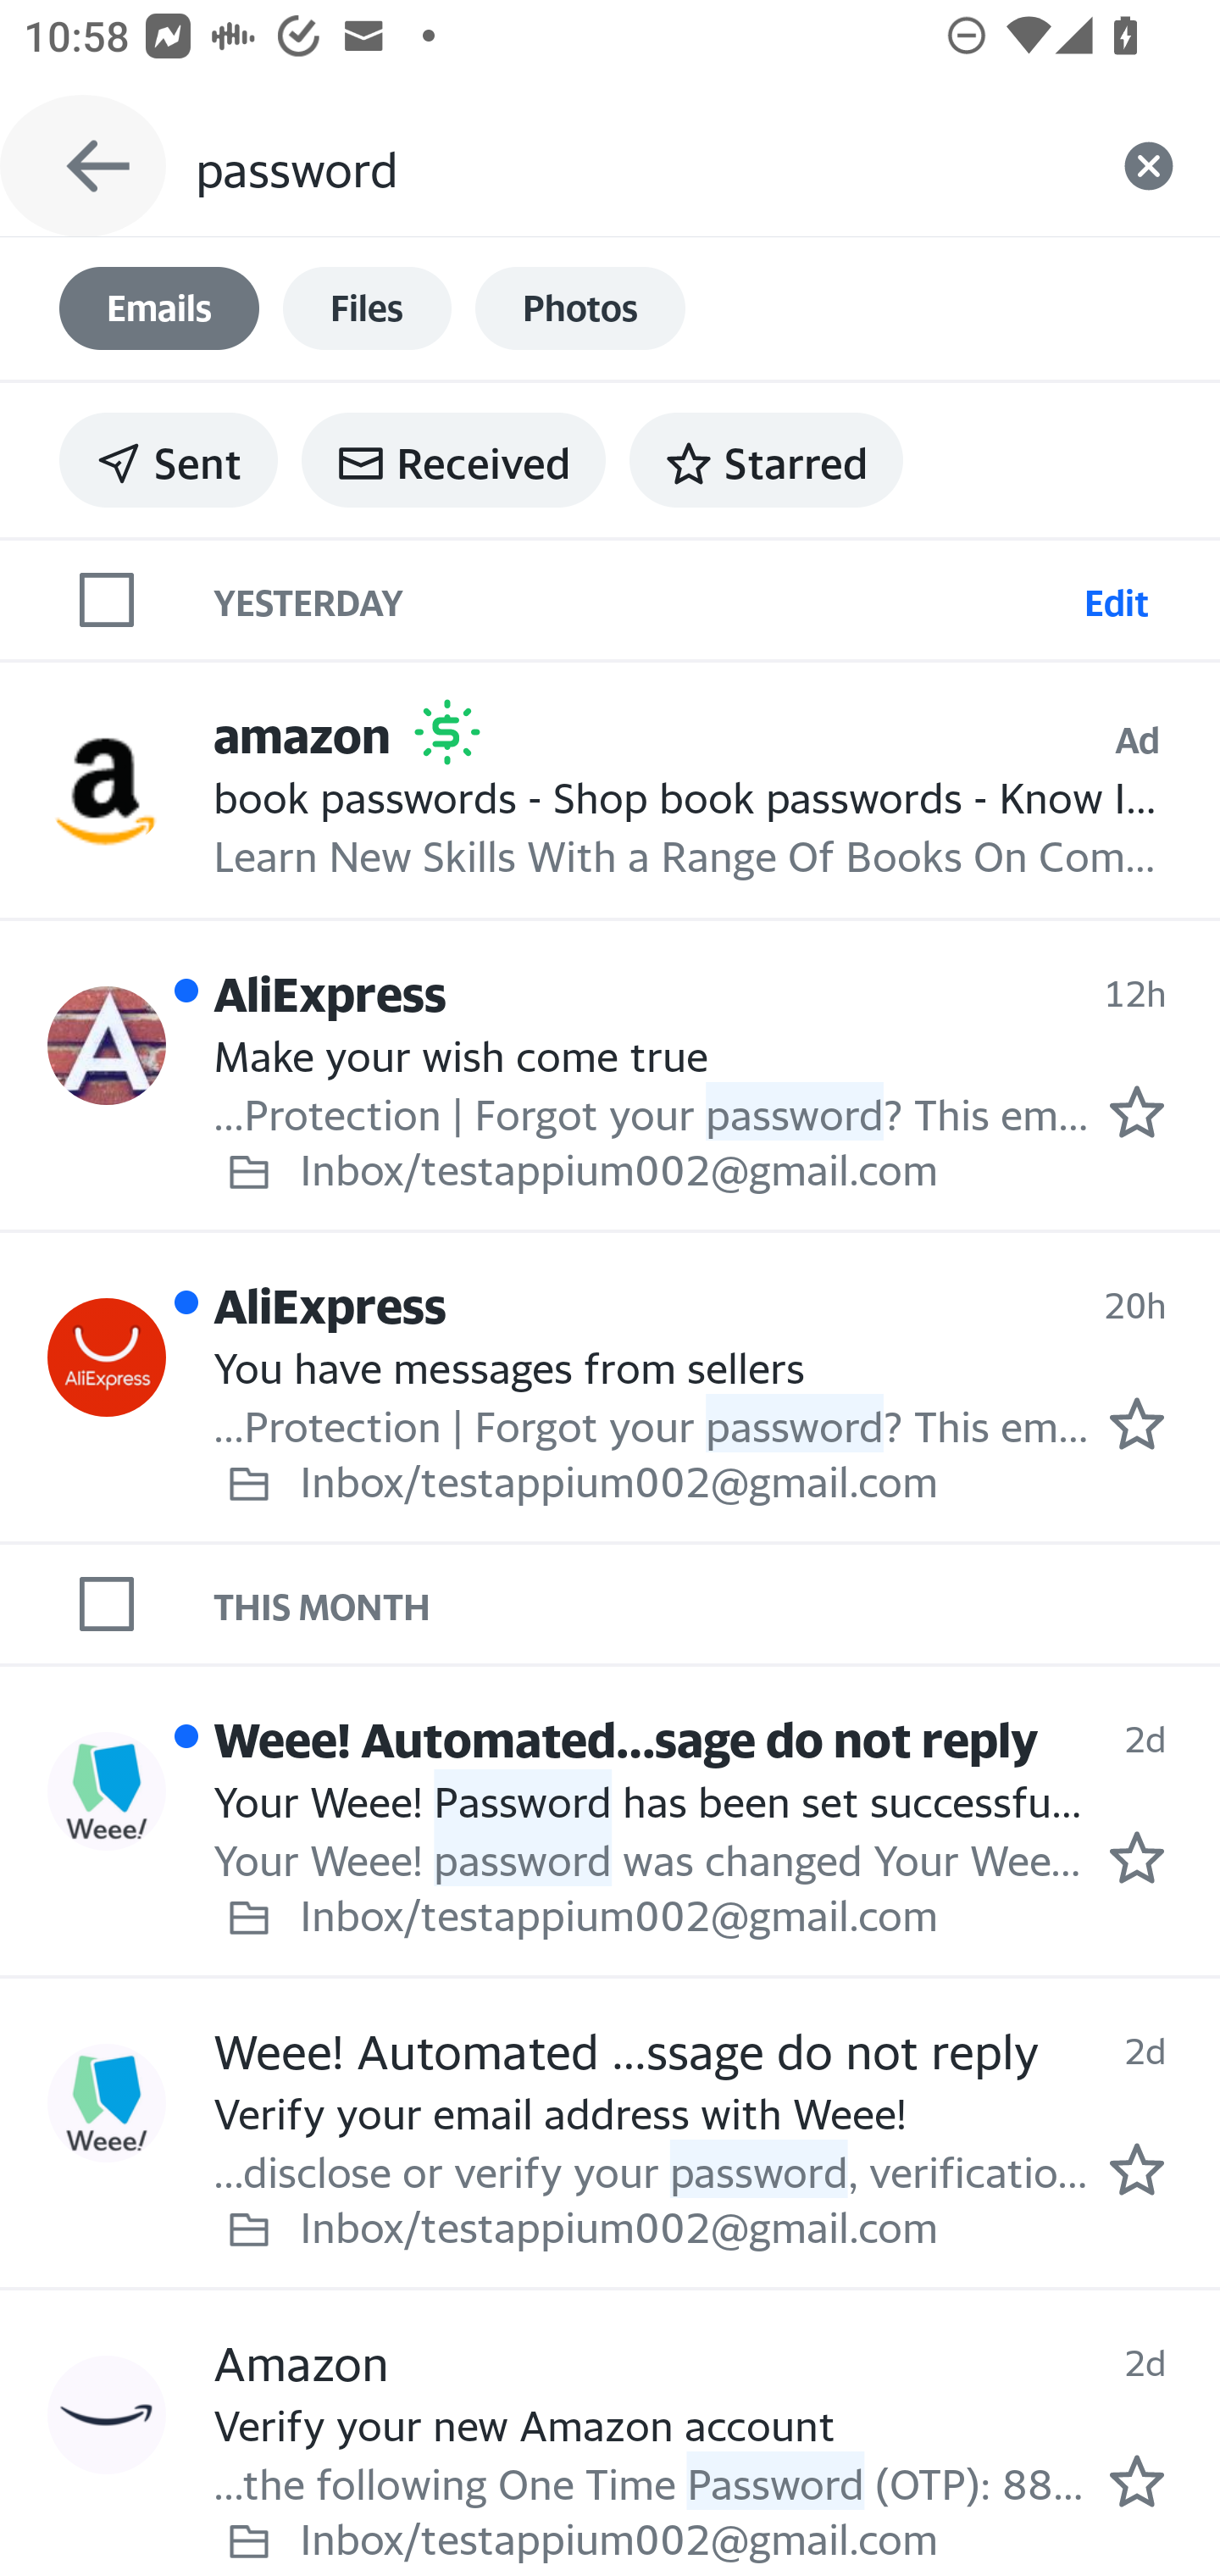  What do you see at coordinates (642, 598) in the screenshot?
I see `YESTERDAY` at bounding box center [642, 598].